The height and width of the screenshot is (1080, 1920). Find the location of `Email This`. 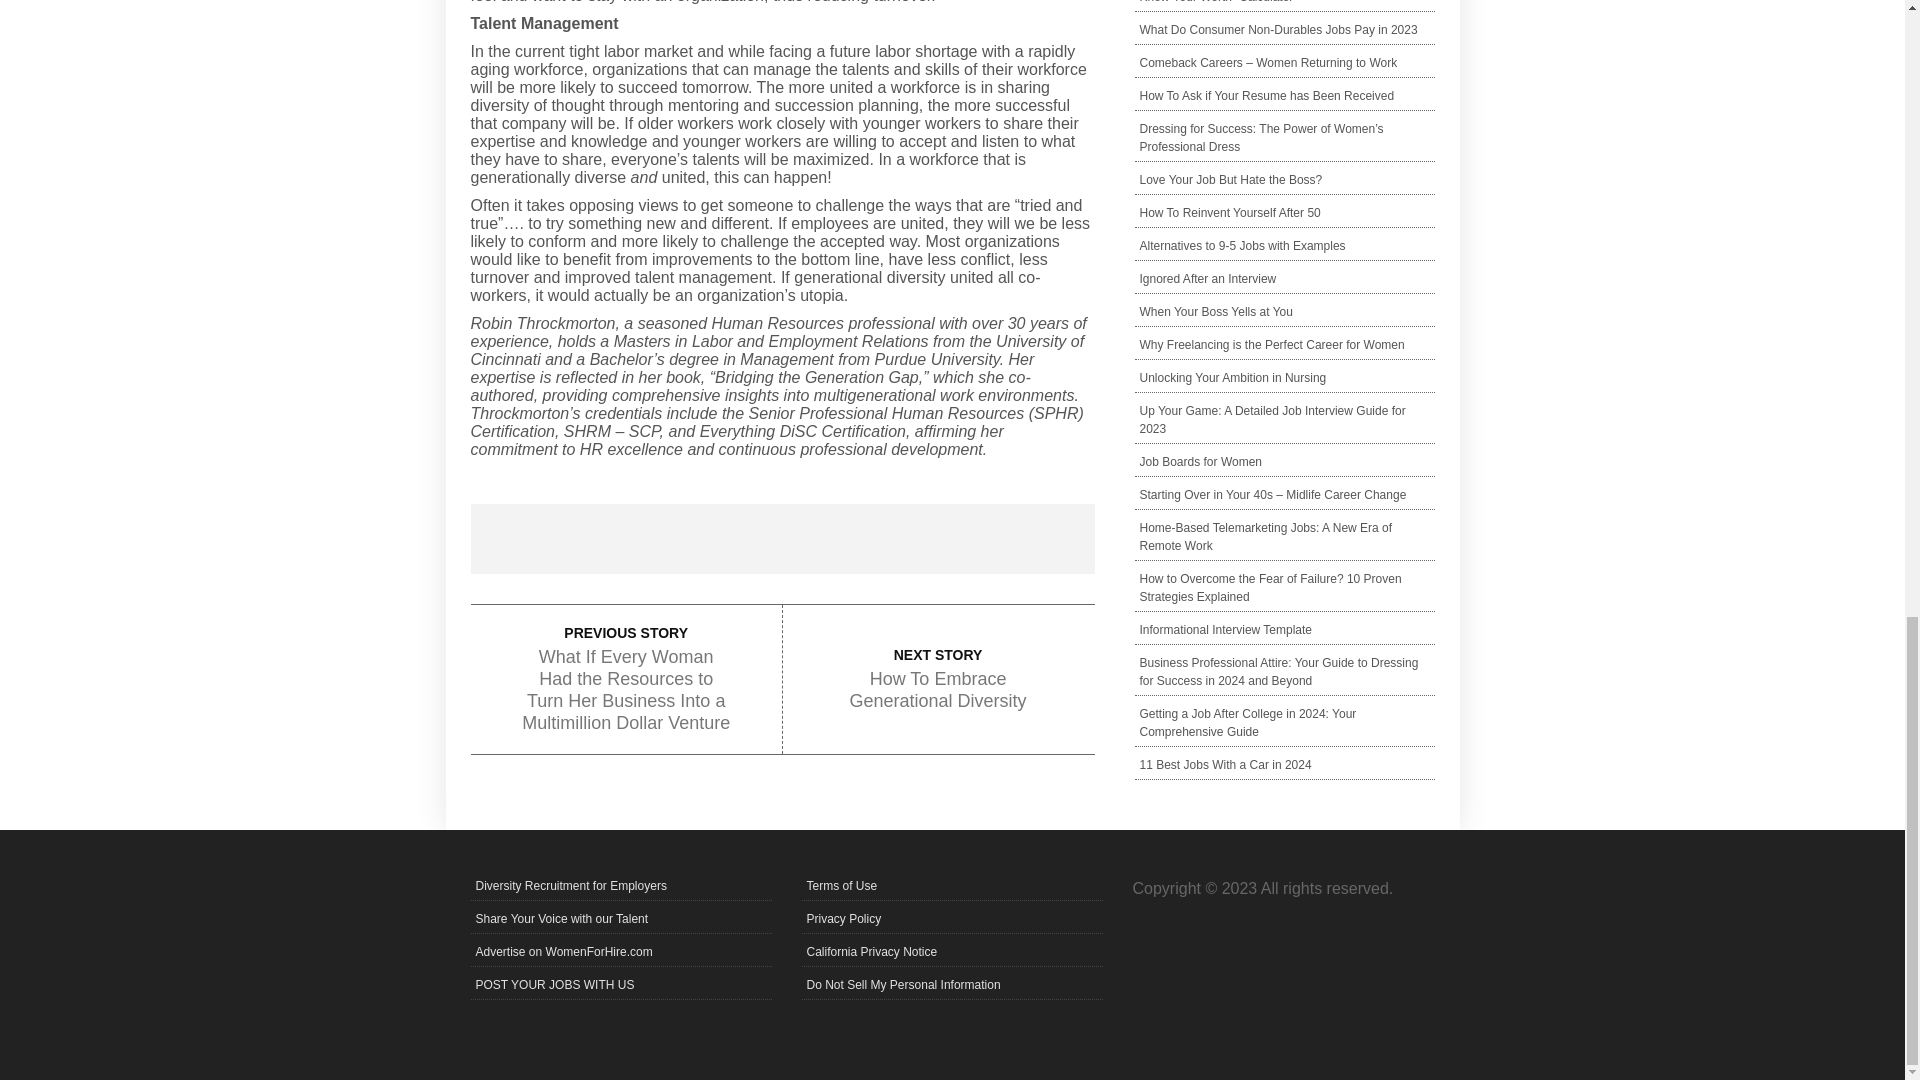

Email This is located at coordinates (1016, 538).